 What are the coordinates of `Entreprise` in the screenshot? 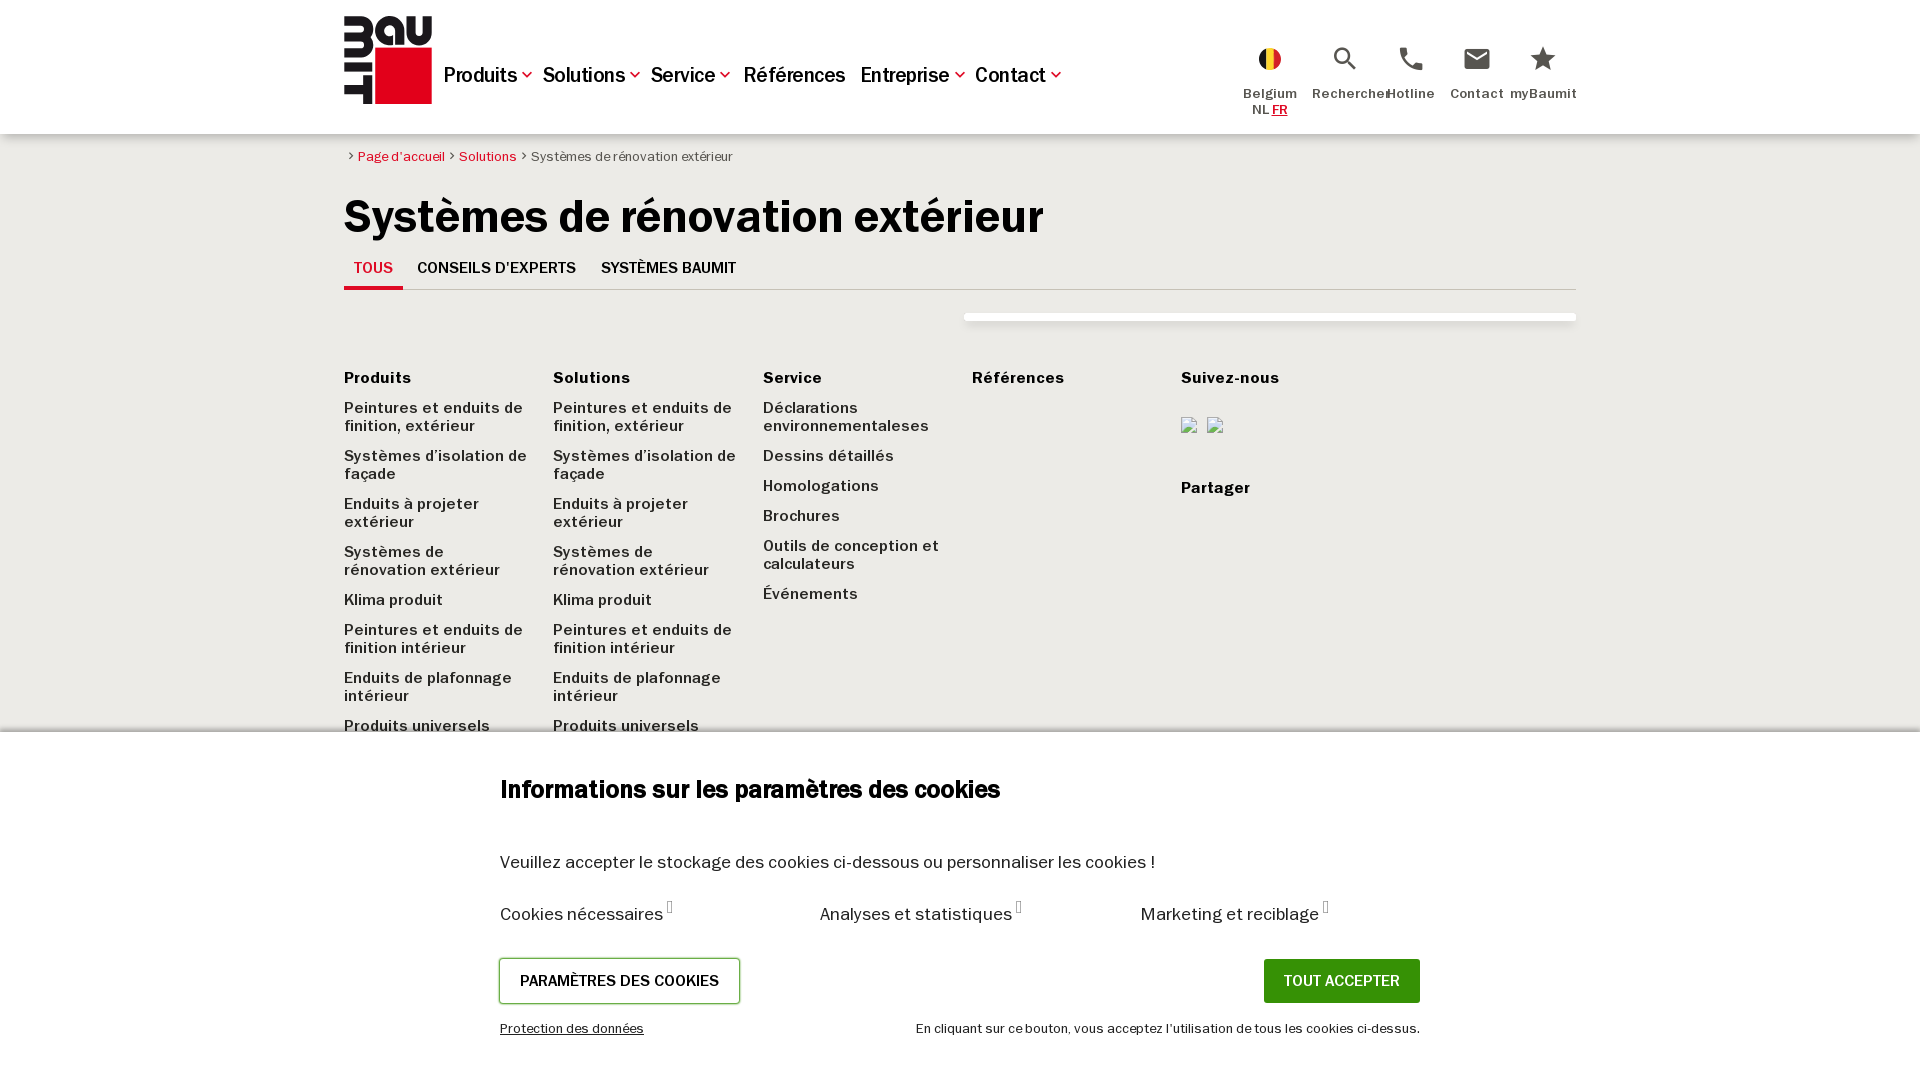 It's located at (385, 788).